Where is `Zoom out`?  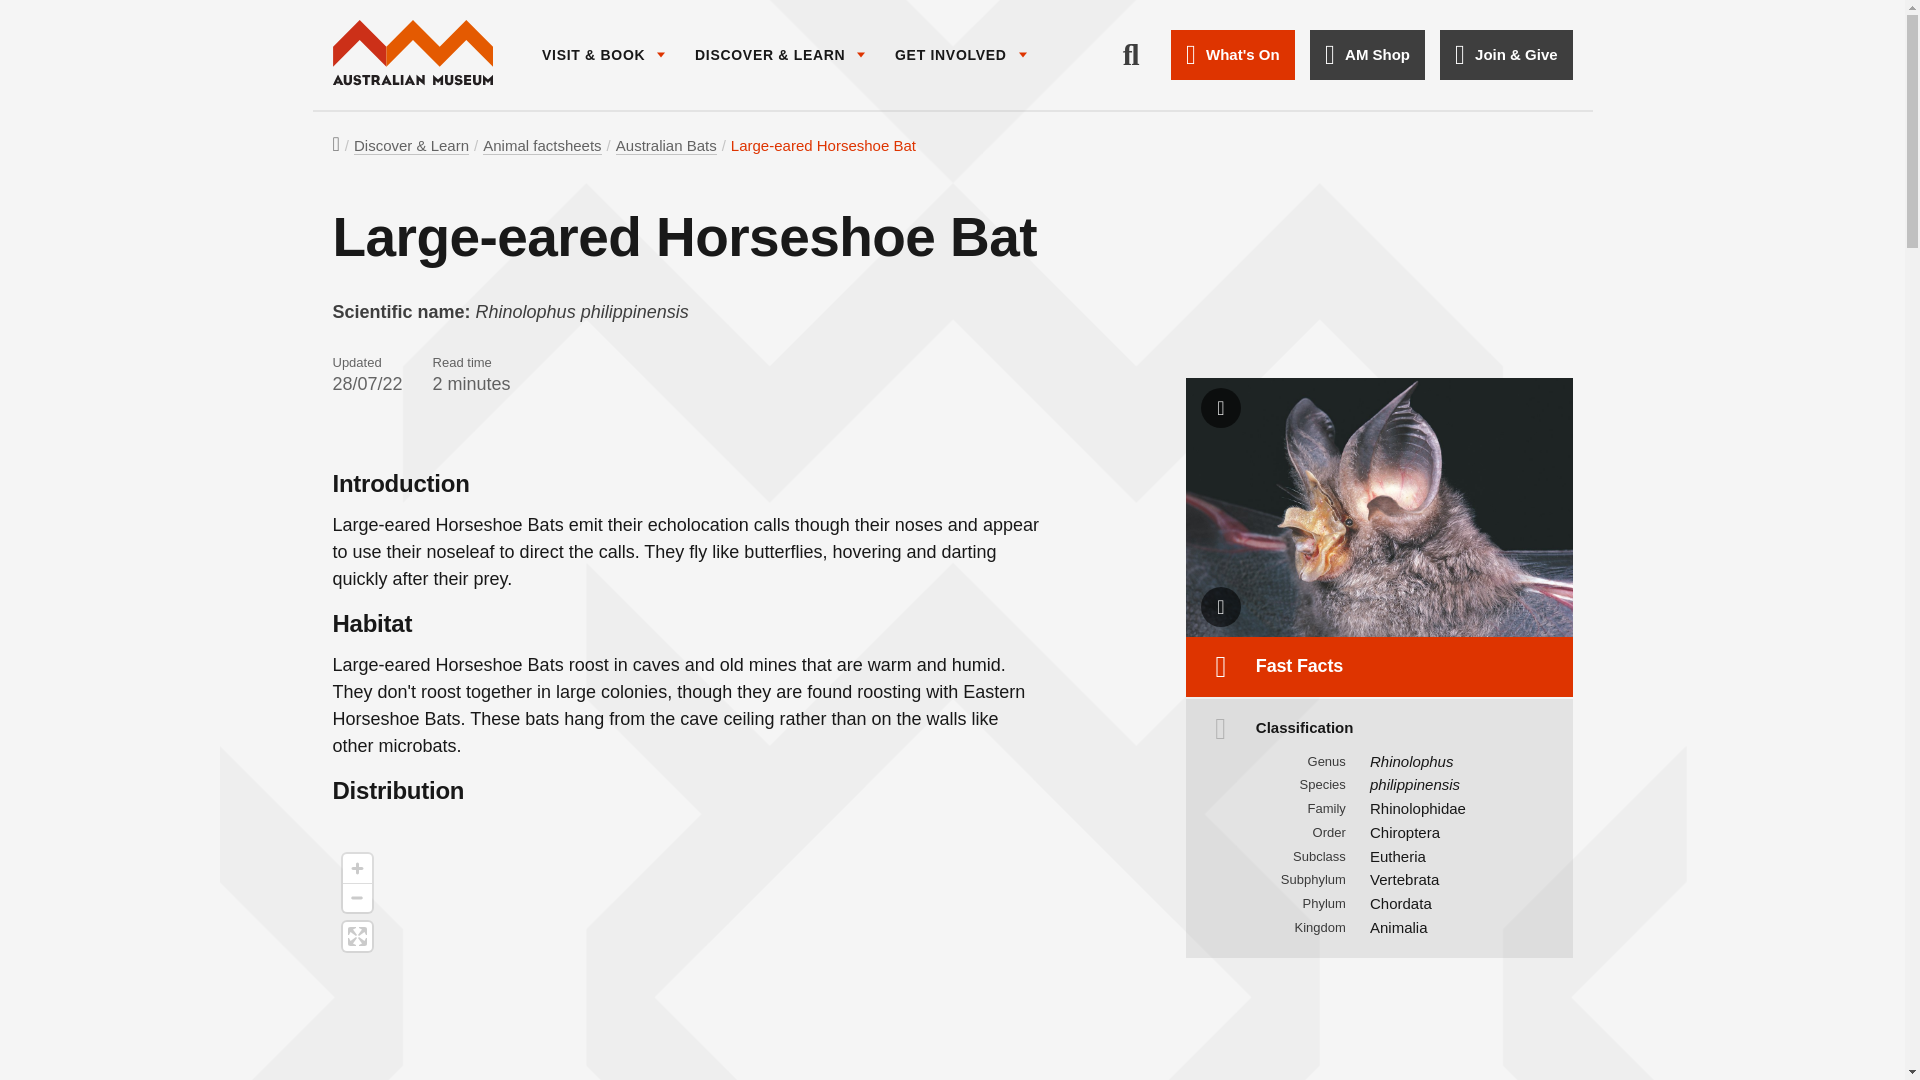
Zoom out is located at coordinates (356, 898).